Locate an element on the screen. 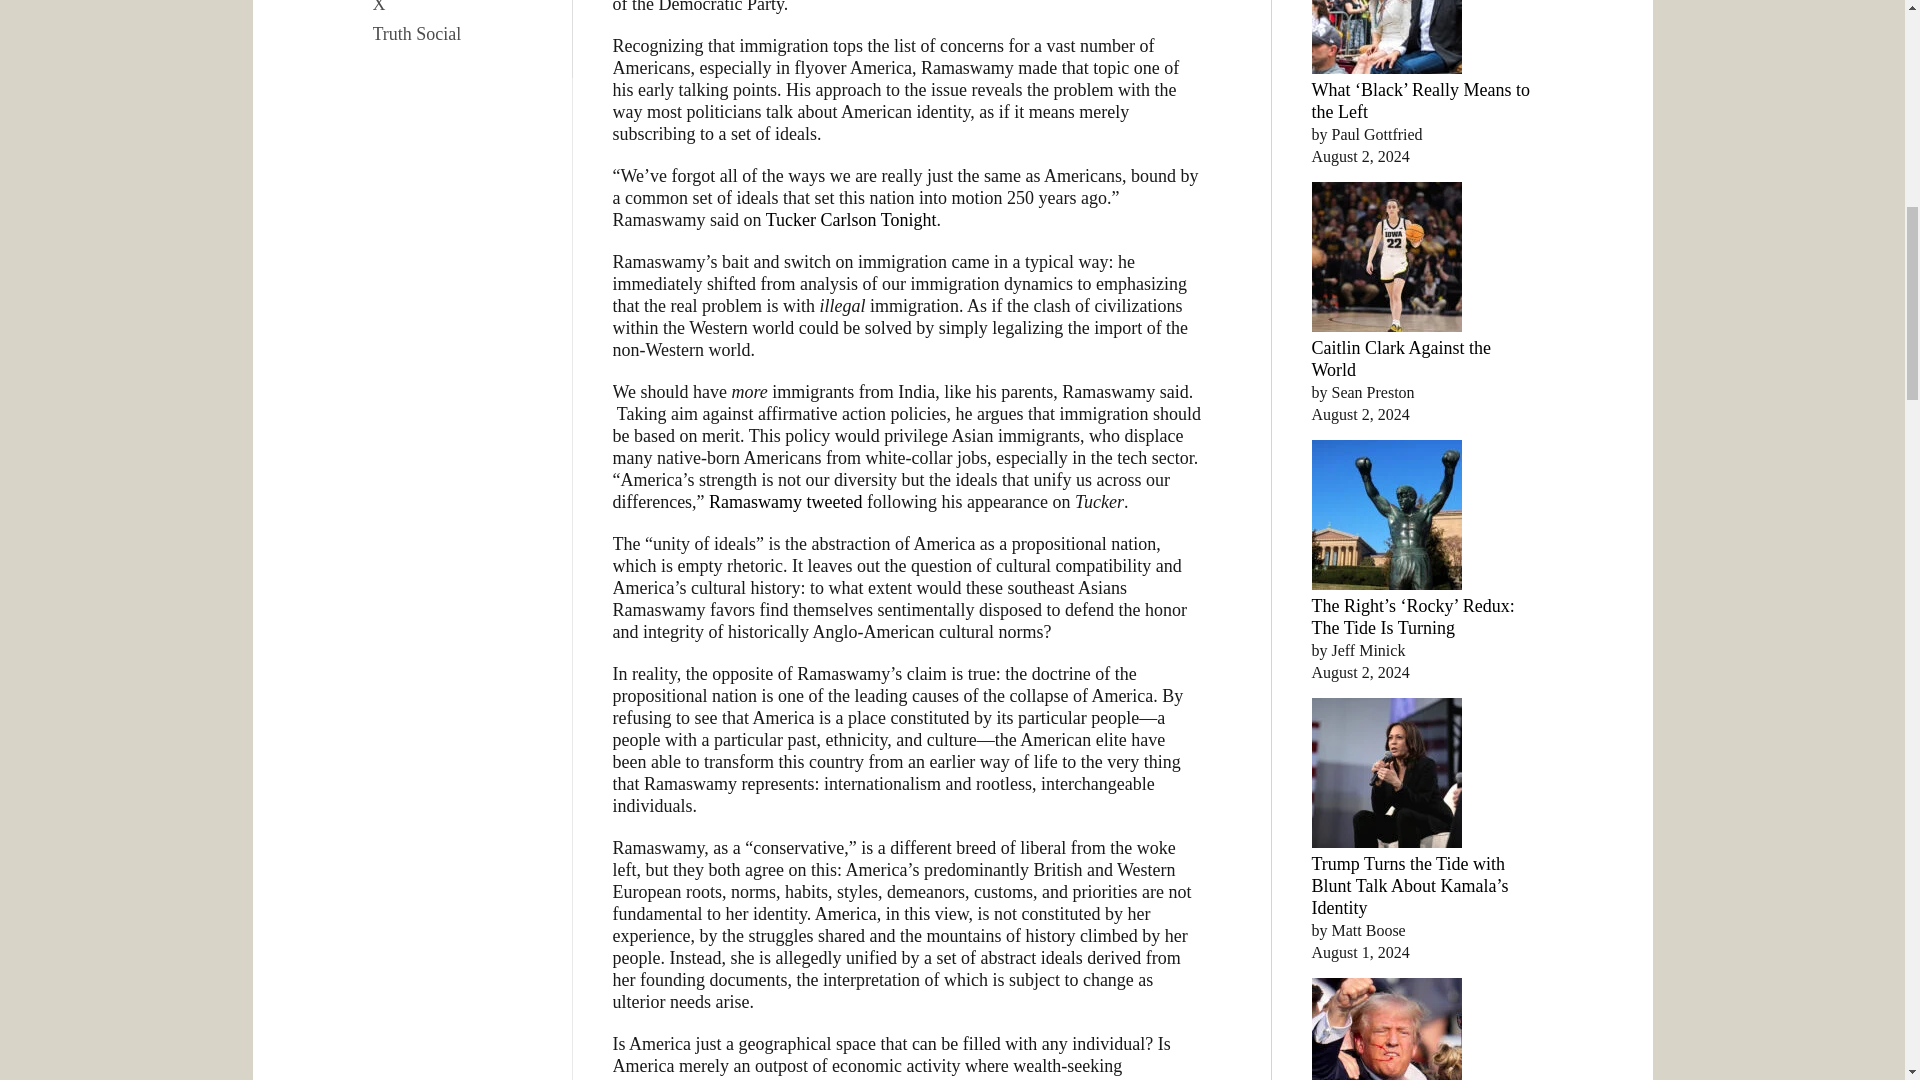 Image resolution: width=1920 pixels, height=1080 pixels. Truth Social is located at coordinates (462, 34).